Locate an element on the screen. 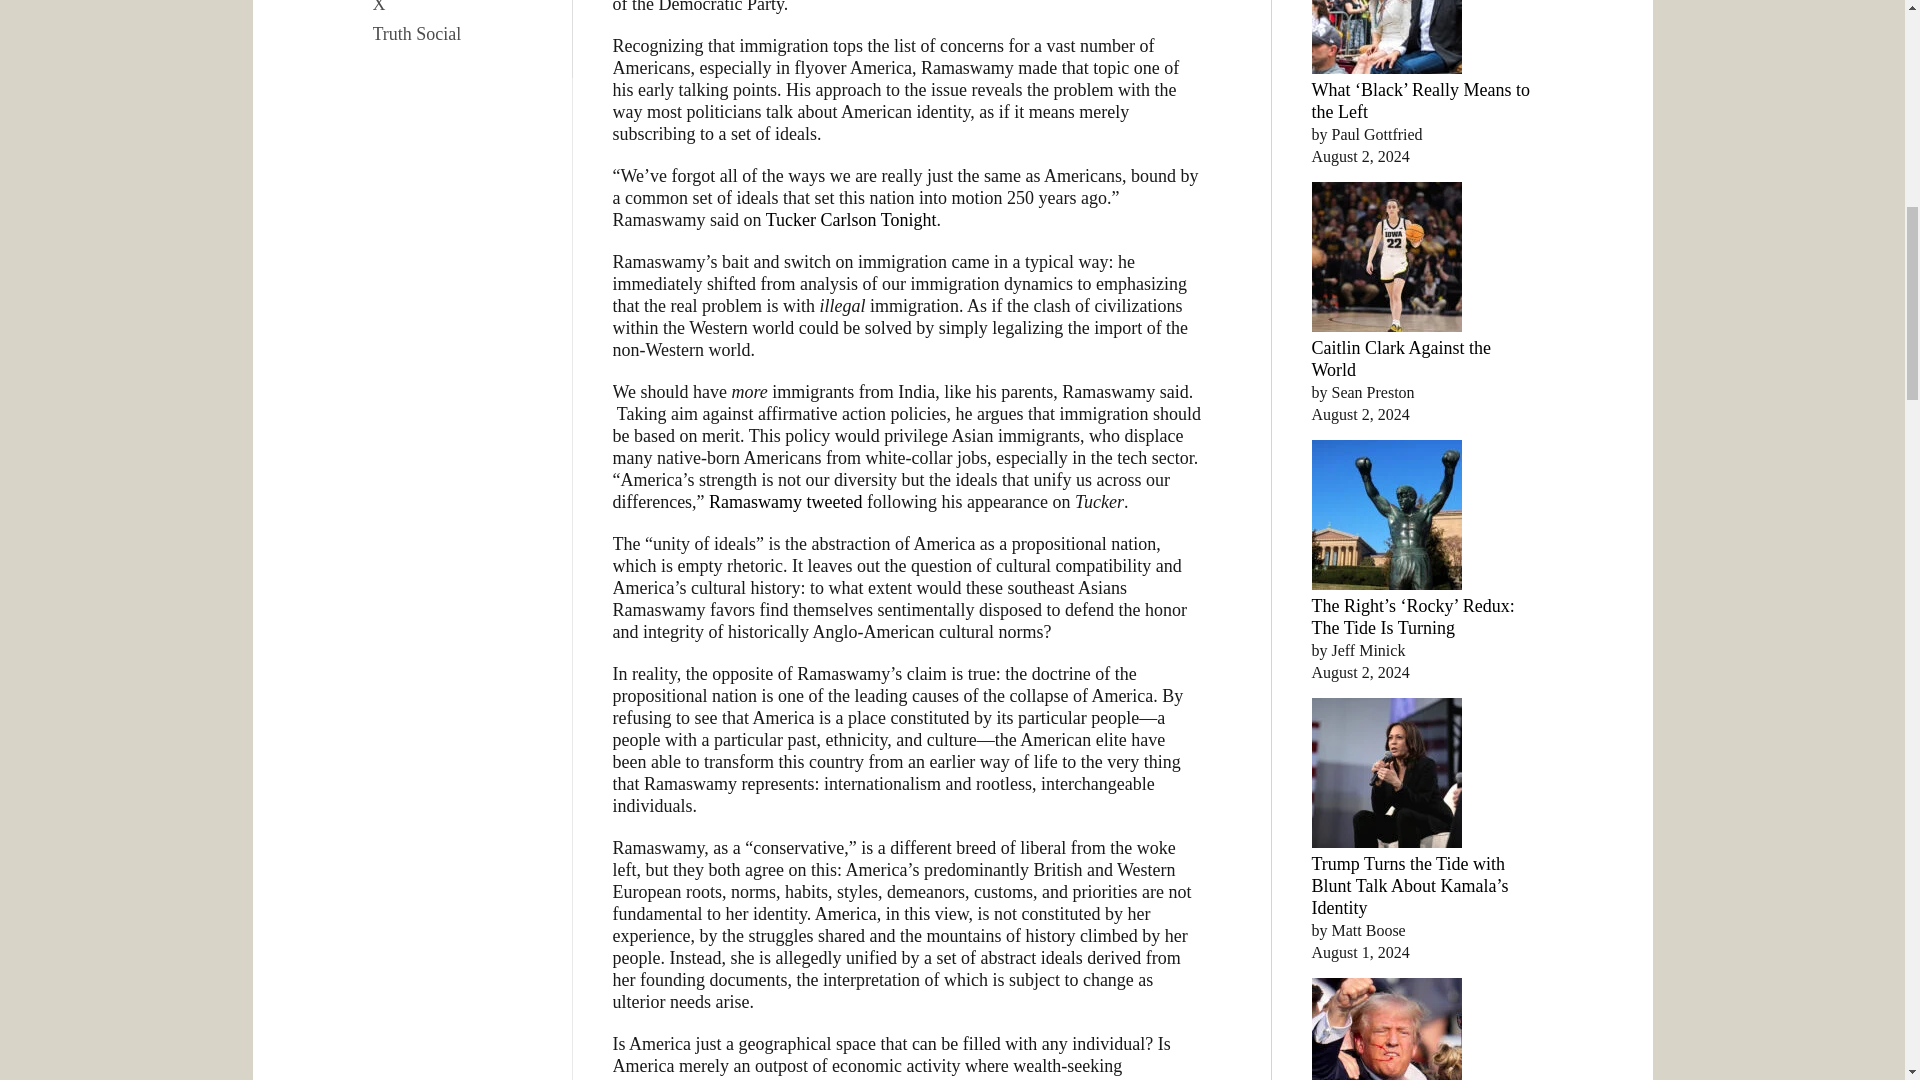 Image resolution: width=1920 pixels, height=1080 pixels. Truth Social is located at coordinates (462, 34).